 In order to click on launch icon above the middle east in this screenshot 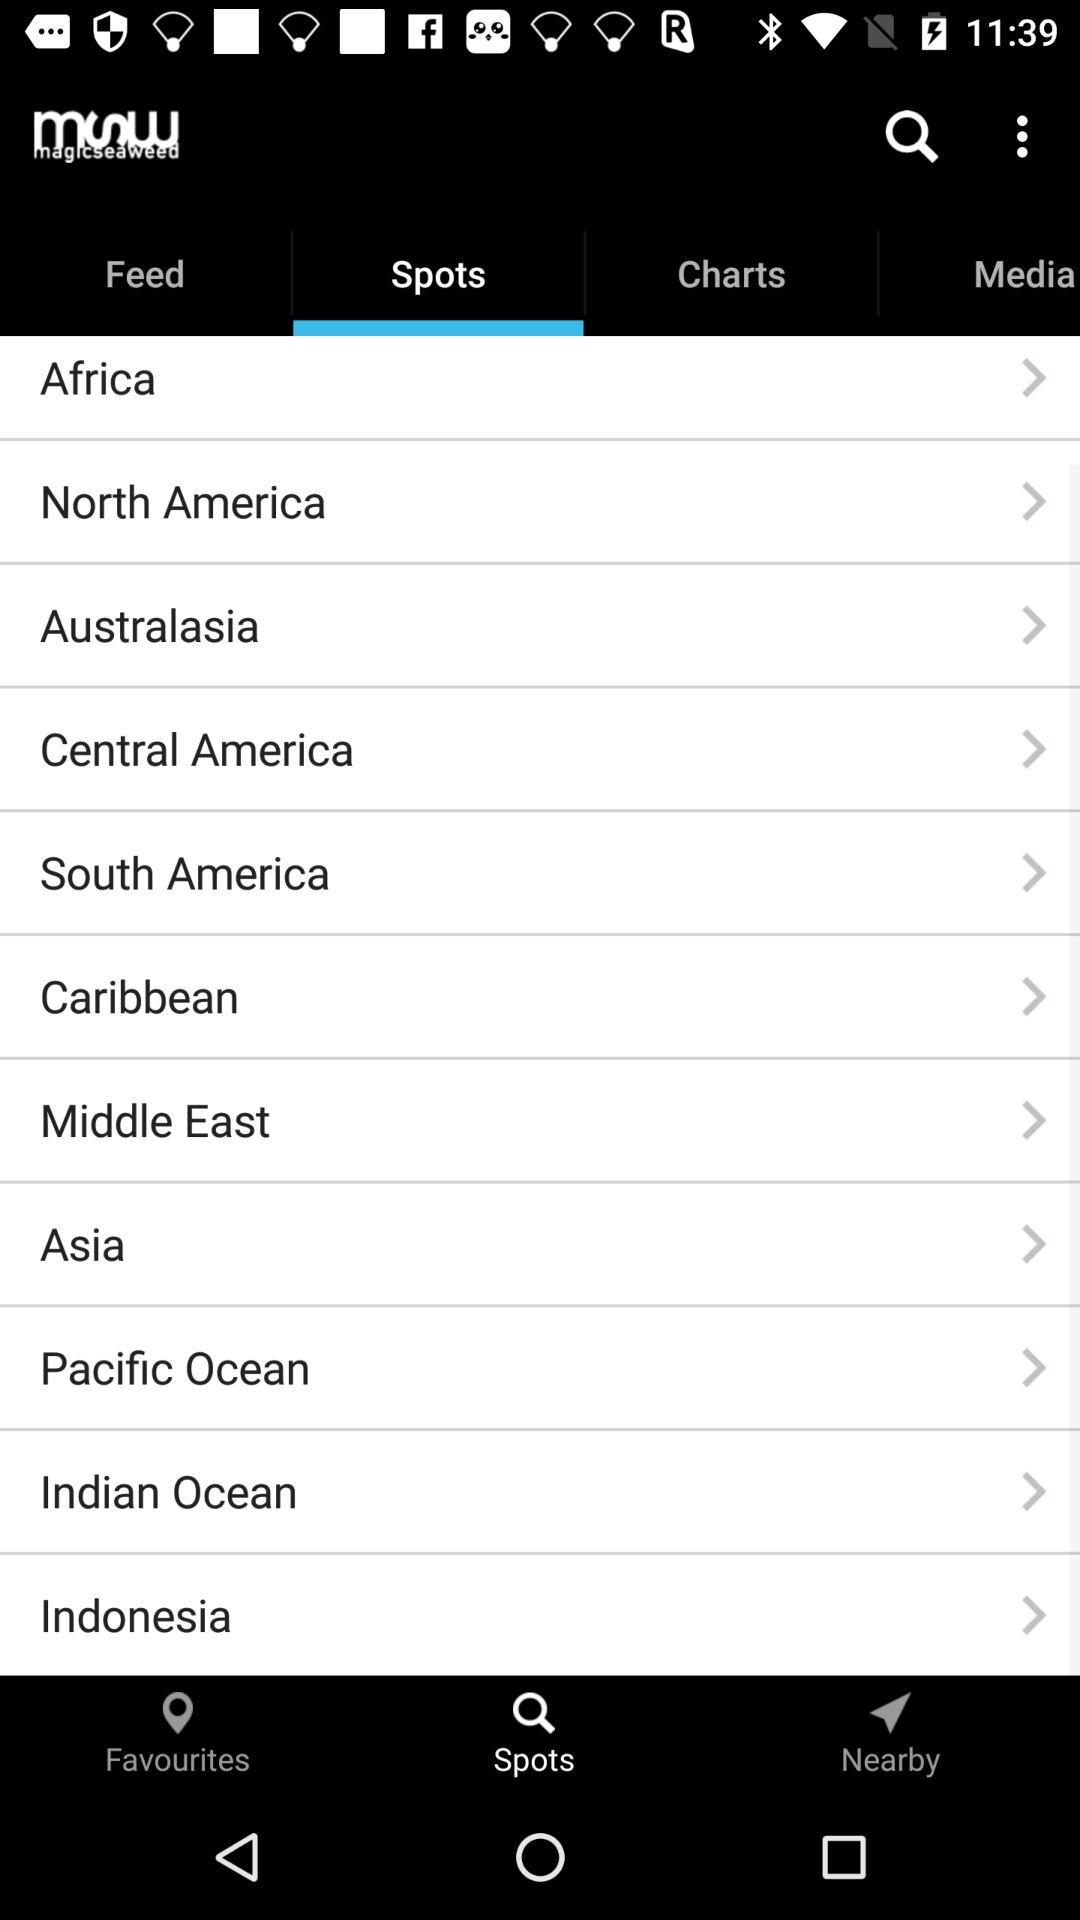, I will do `click(139, 996)`.